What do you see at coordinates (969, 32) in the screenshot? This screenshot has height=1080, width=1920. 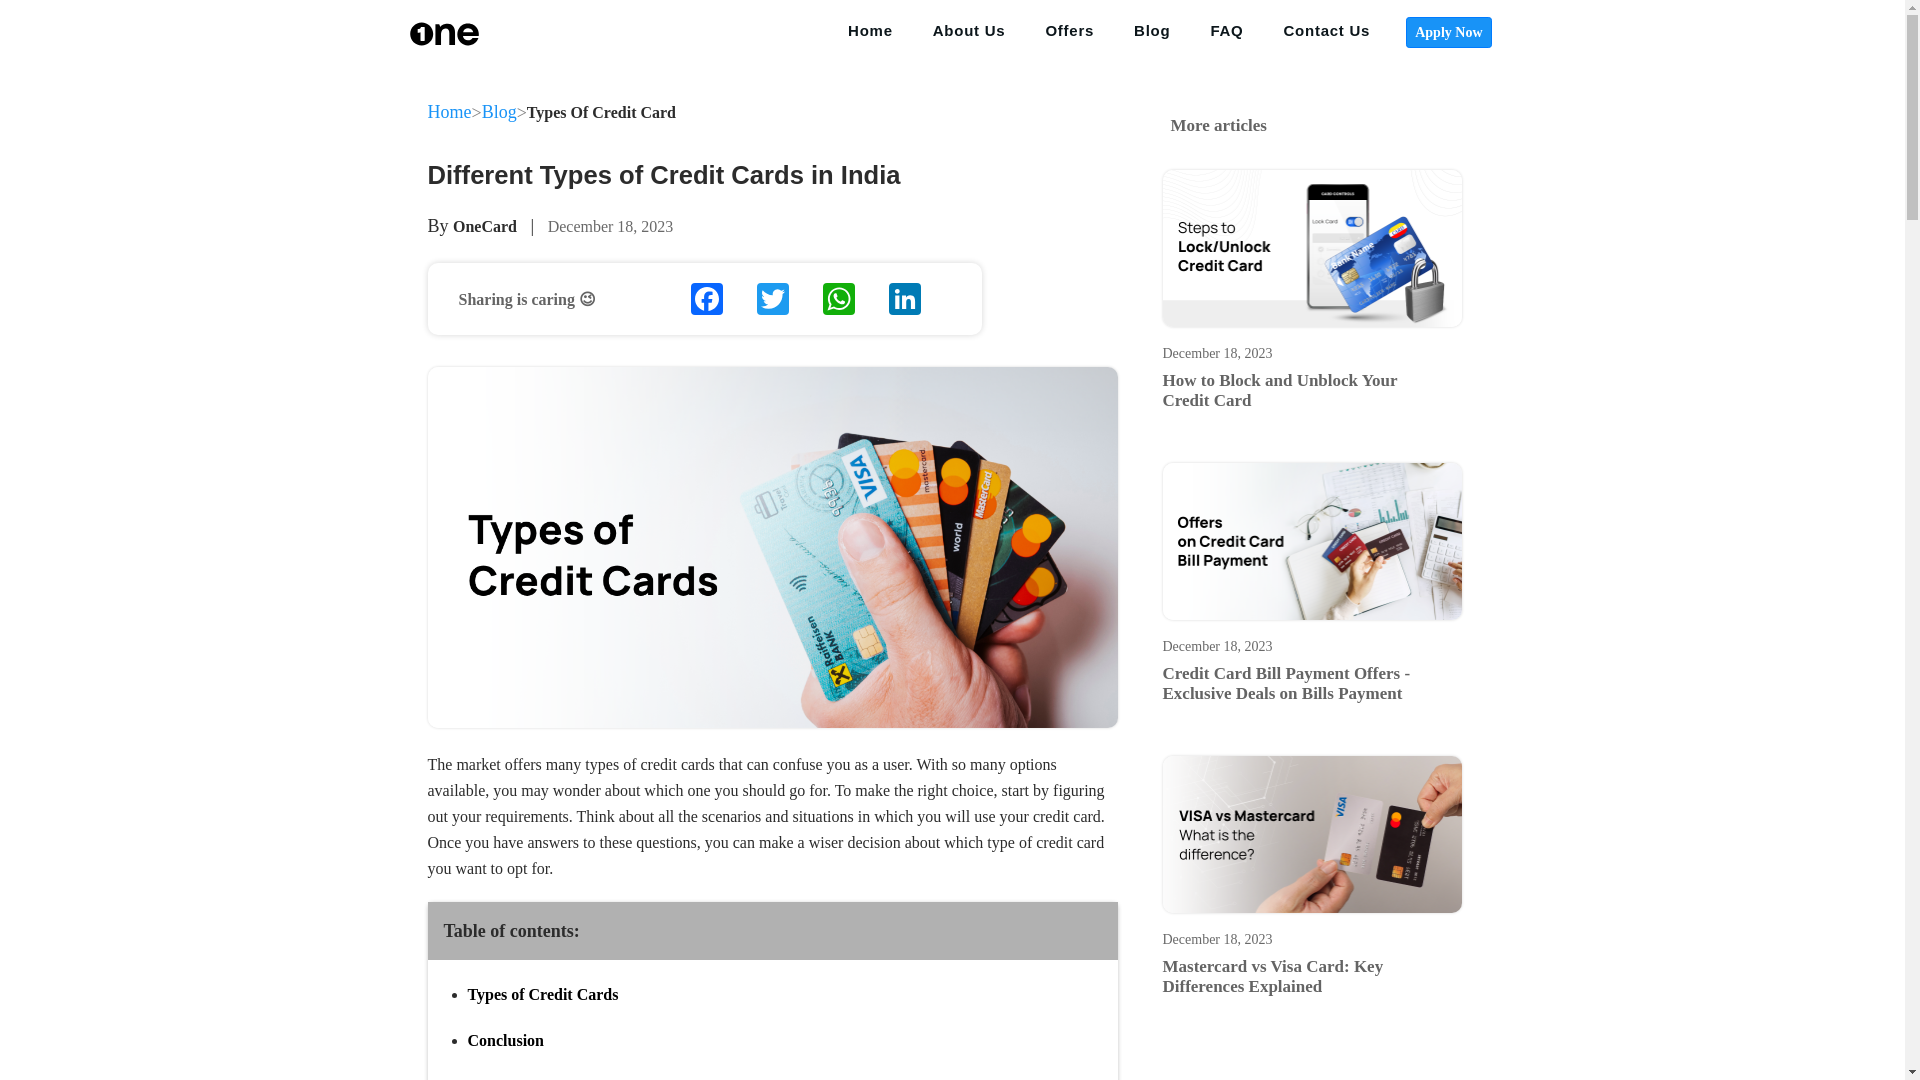 I see `About Us` at bounding box center [969, 32].